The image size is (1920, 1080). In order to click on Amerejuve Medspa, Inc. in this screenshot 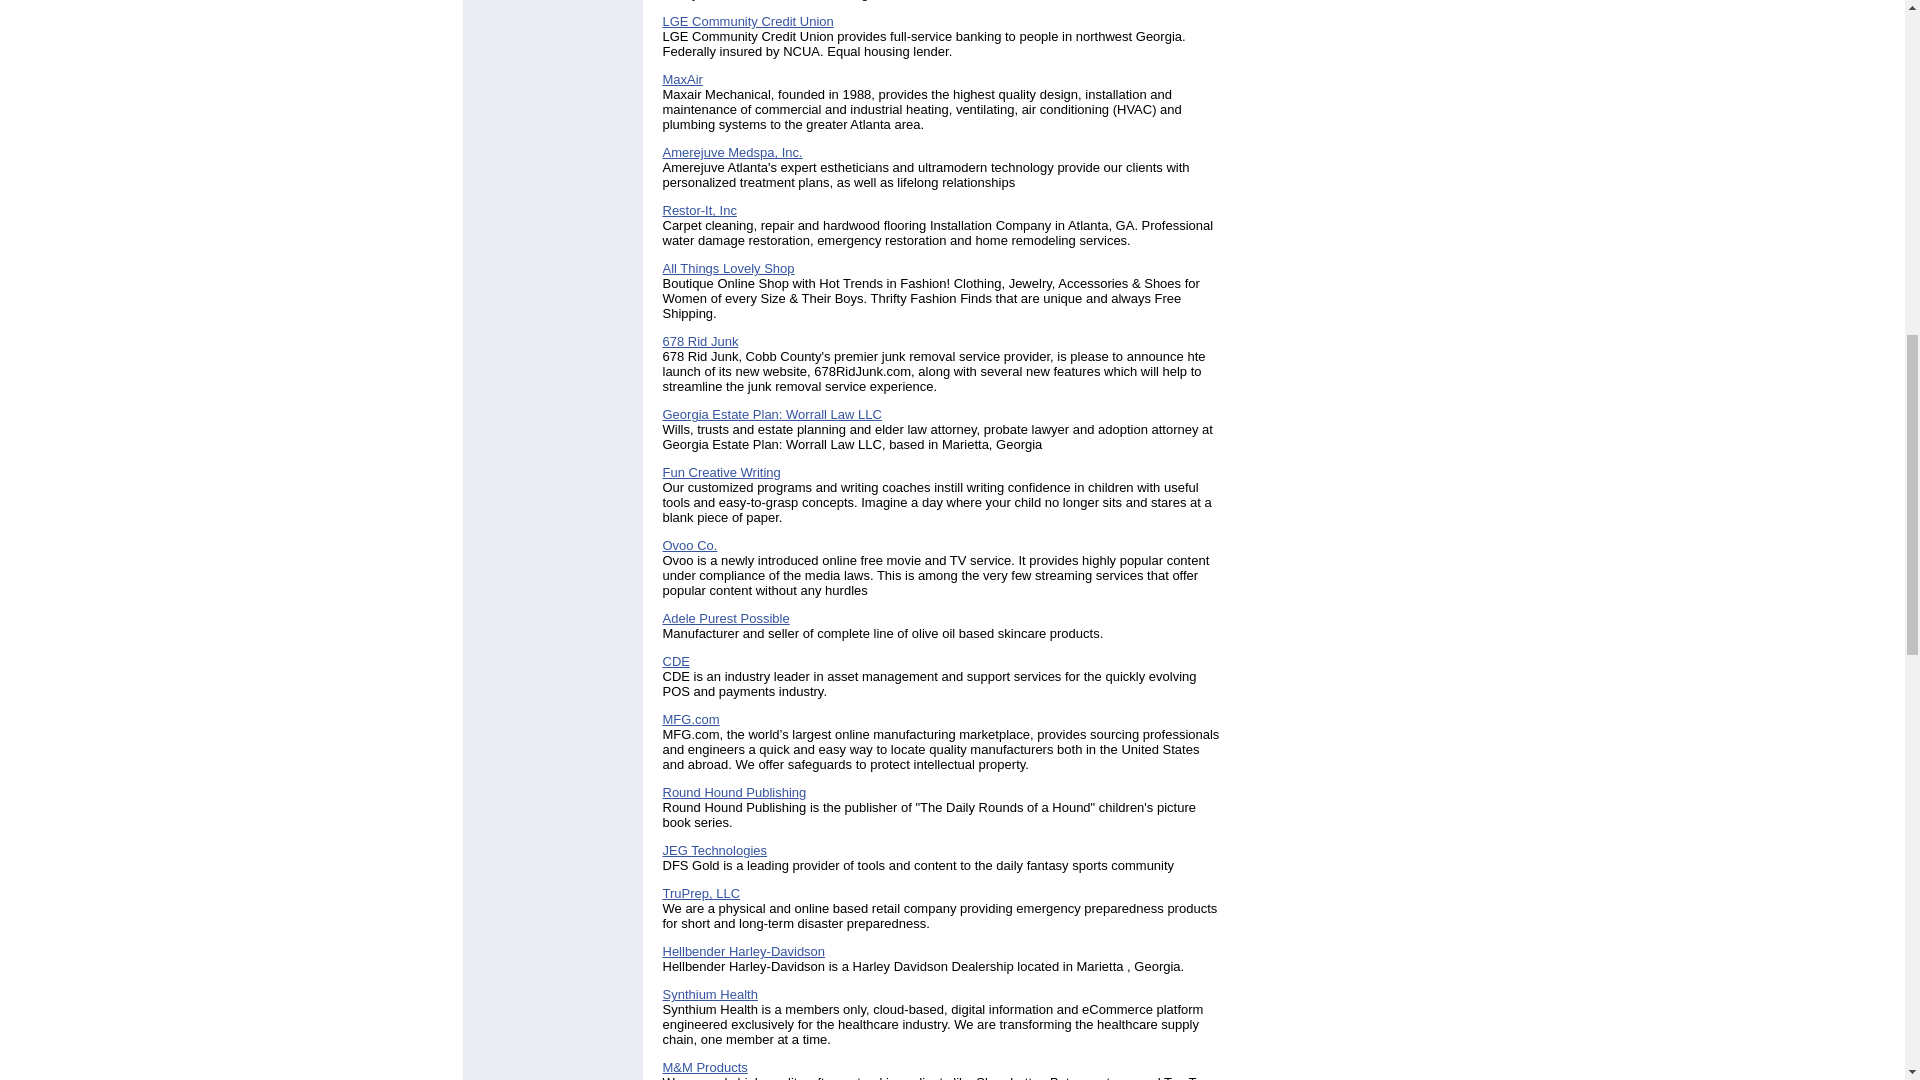, I will do `click(732, 152)`.